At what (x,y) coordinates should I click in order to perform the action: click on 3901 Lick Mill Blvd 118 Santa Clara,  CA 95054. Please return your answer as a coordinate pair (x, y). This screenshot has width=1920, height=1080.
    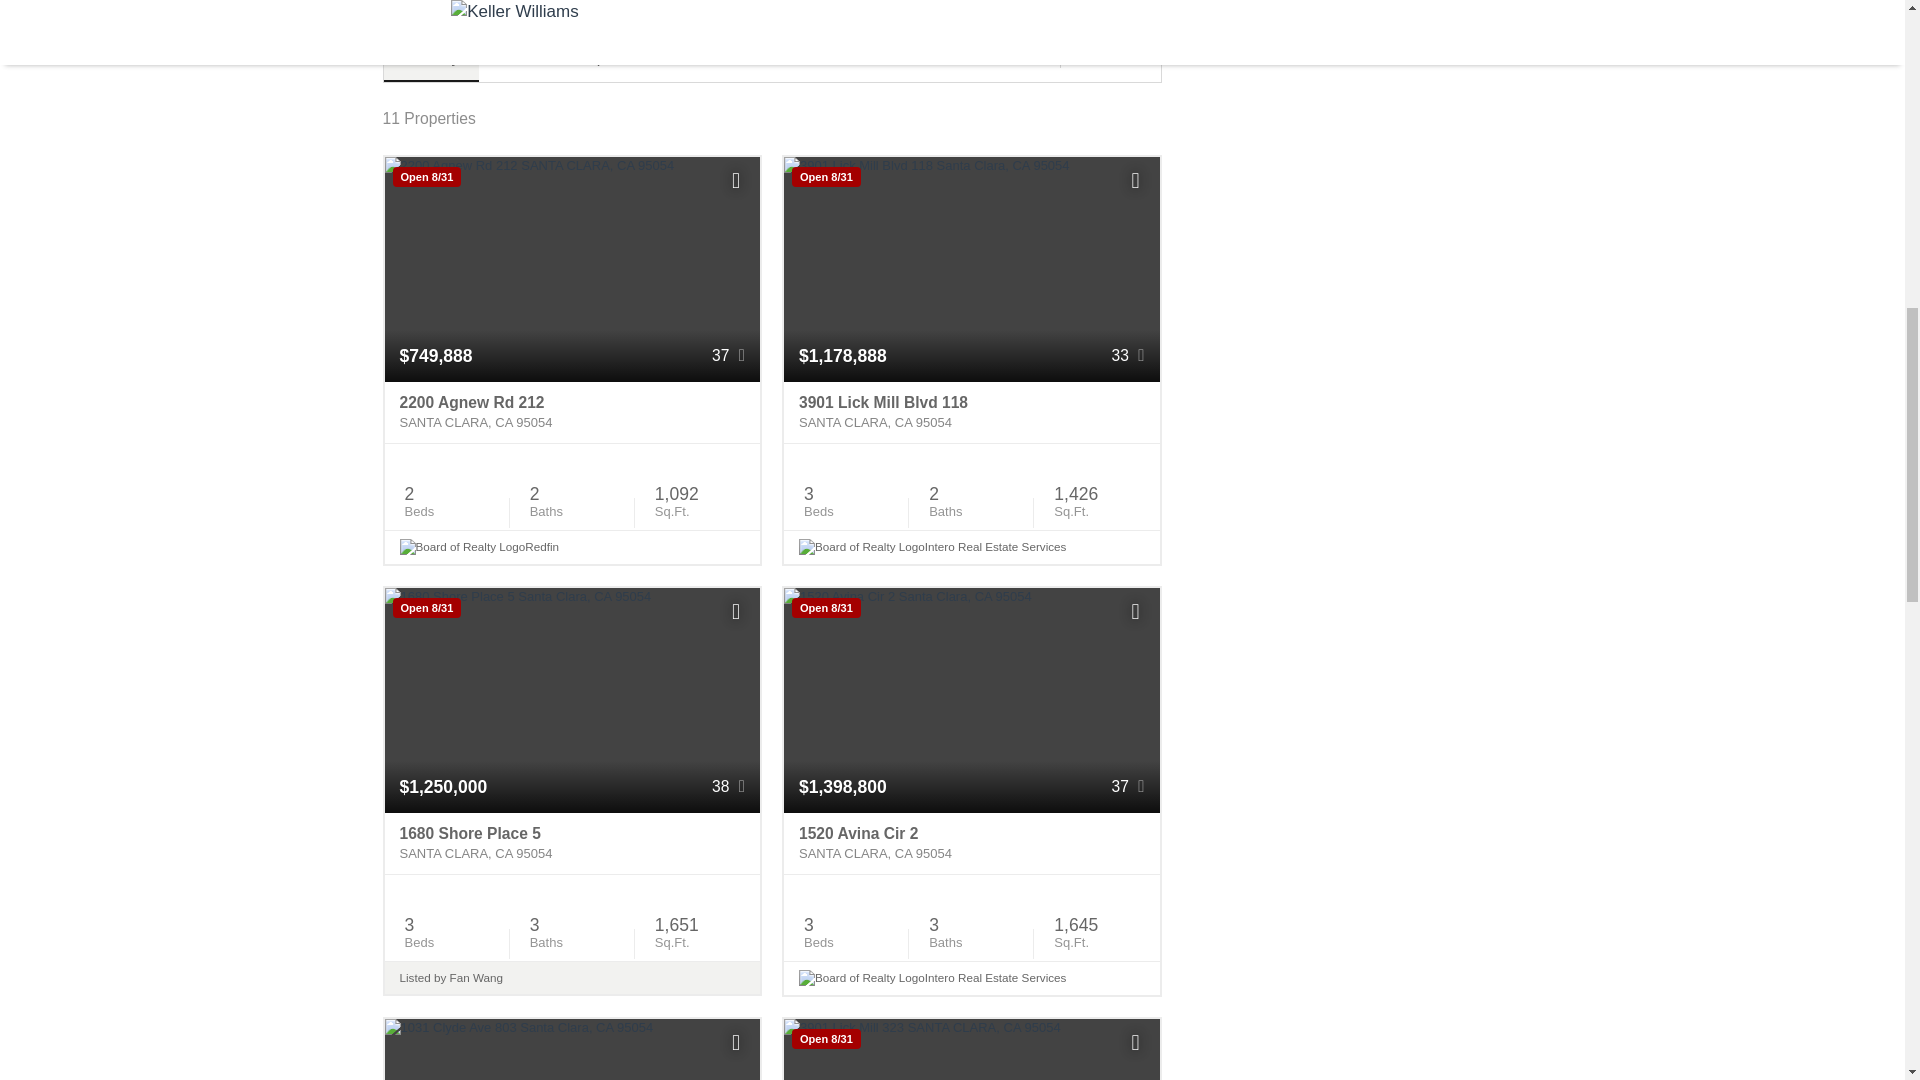
    Looking at the image, I should click on (971, 412).